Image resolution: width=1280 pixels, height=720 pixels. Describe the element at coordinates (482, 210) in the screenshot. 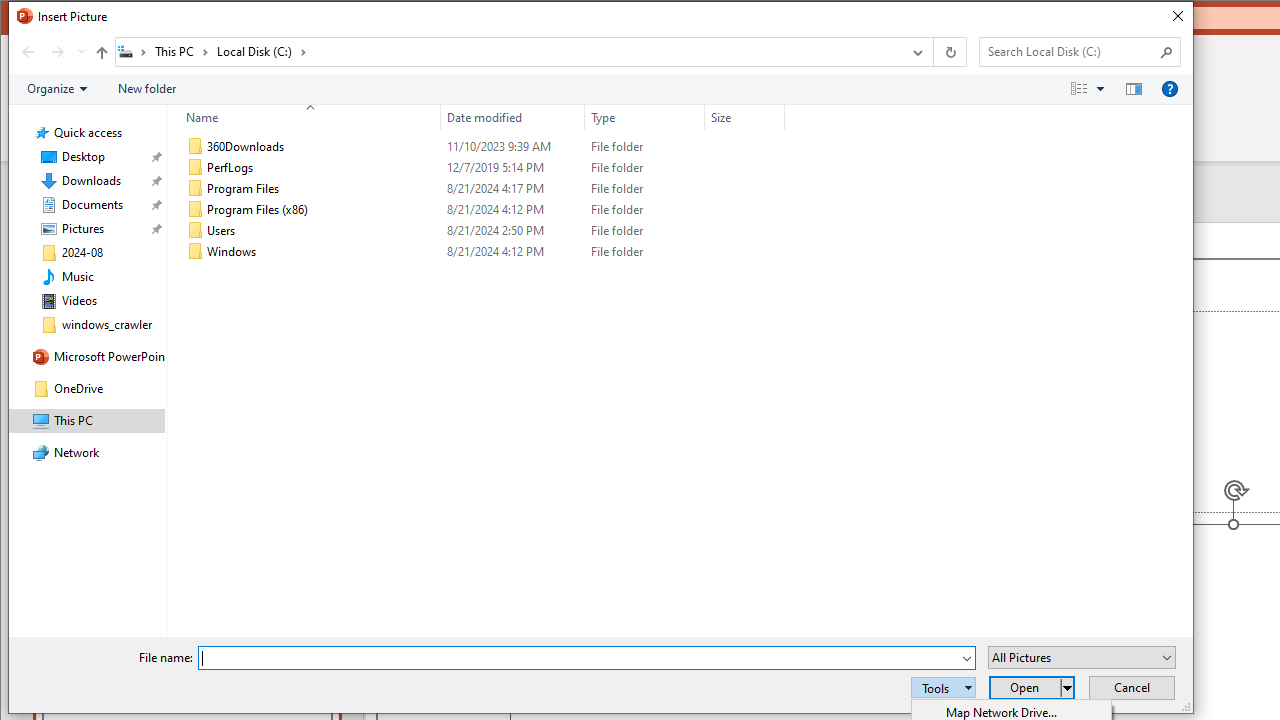

I see `Program Files (x86)` at that location.